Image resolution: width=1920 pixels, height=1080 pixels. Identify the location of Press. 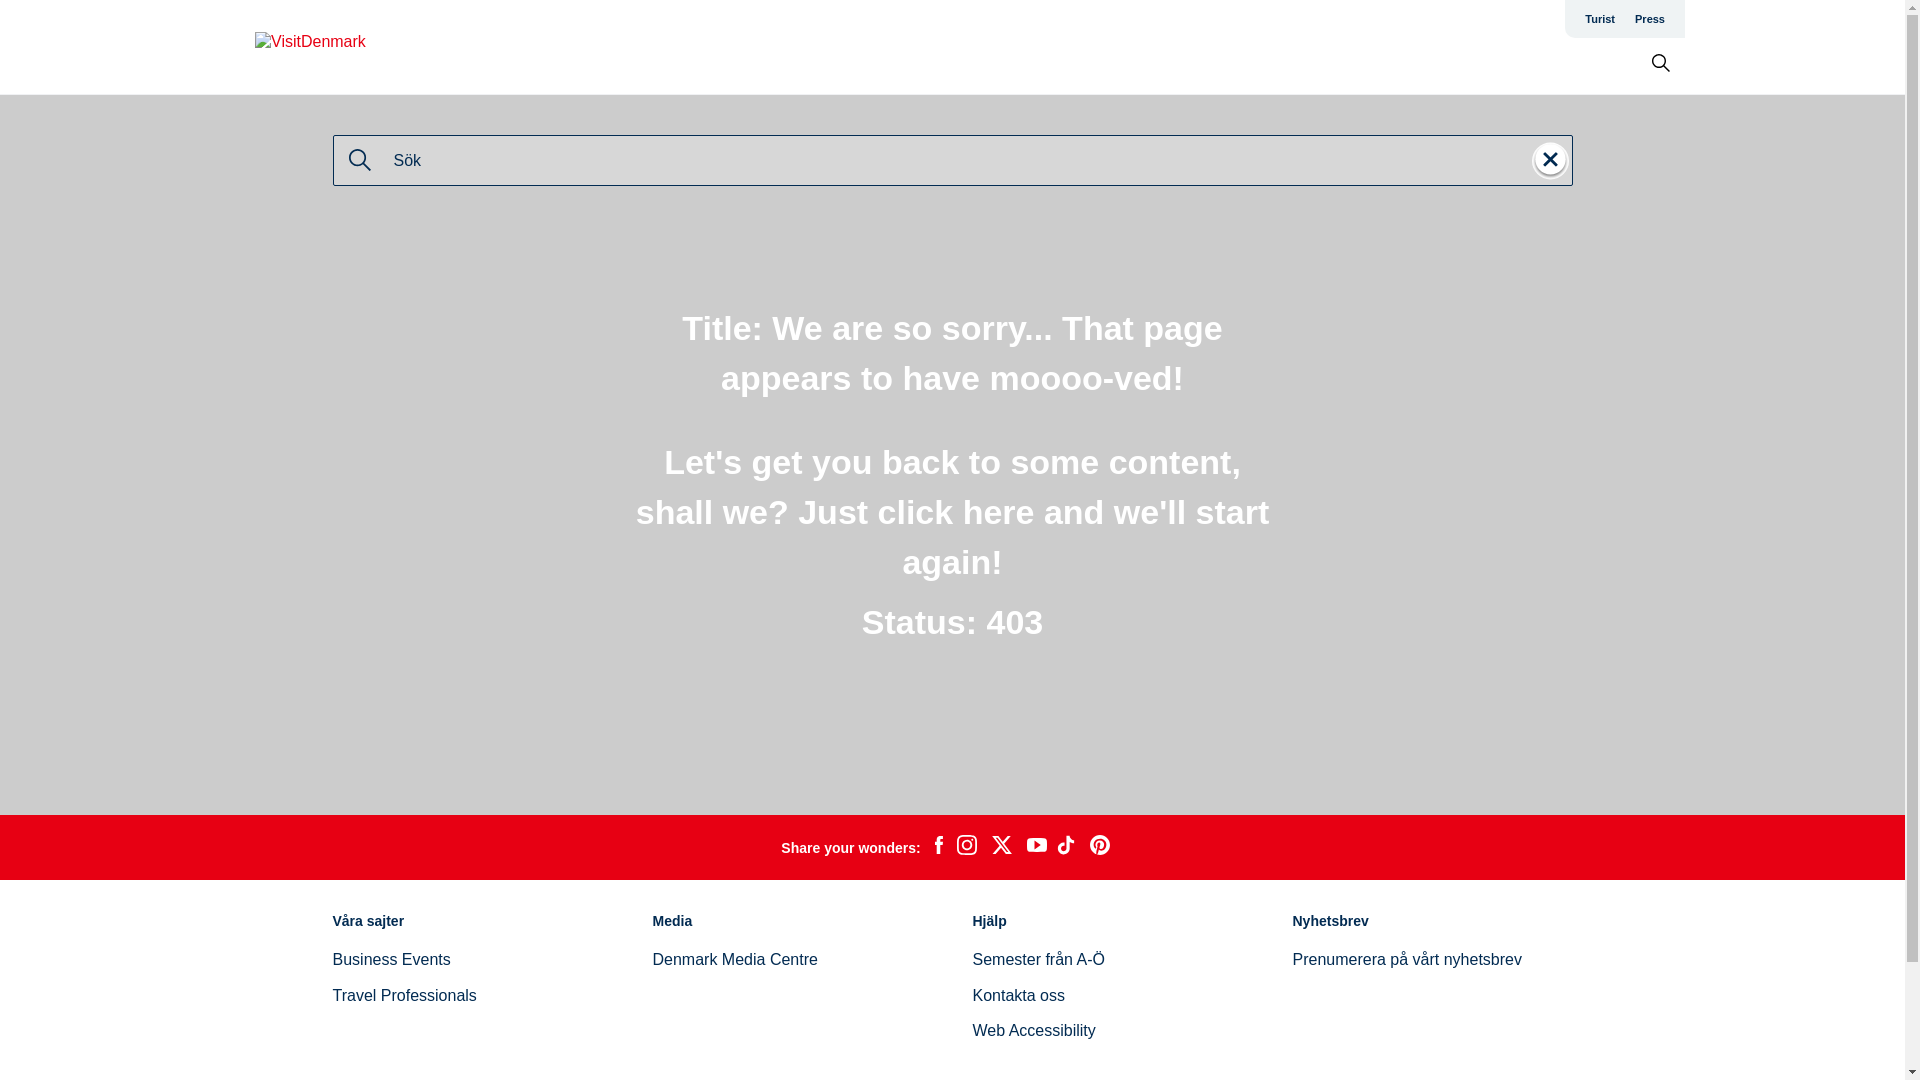
(1649, 18).